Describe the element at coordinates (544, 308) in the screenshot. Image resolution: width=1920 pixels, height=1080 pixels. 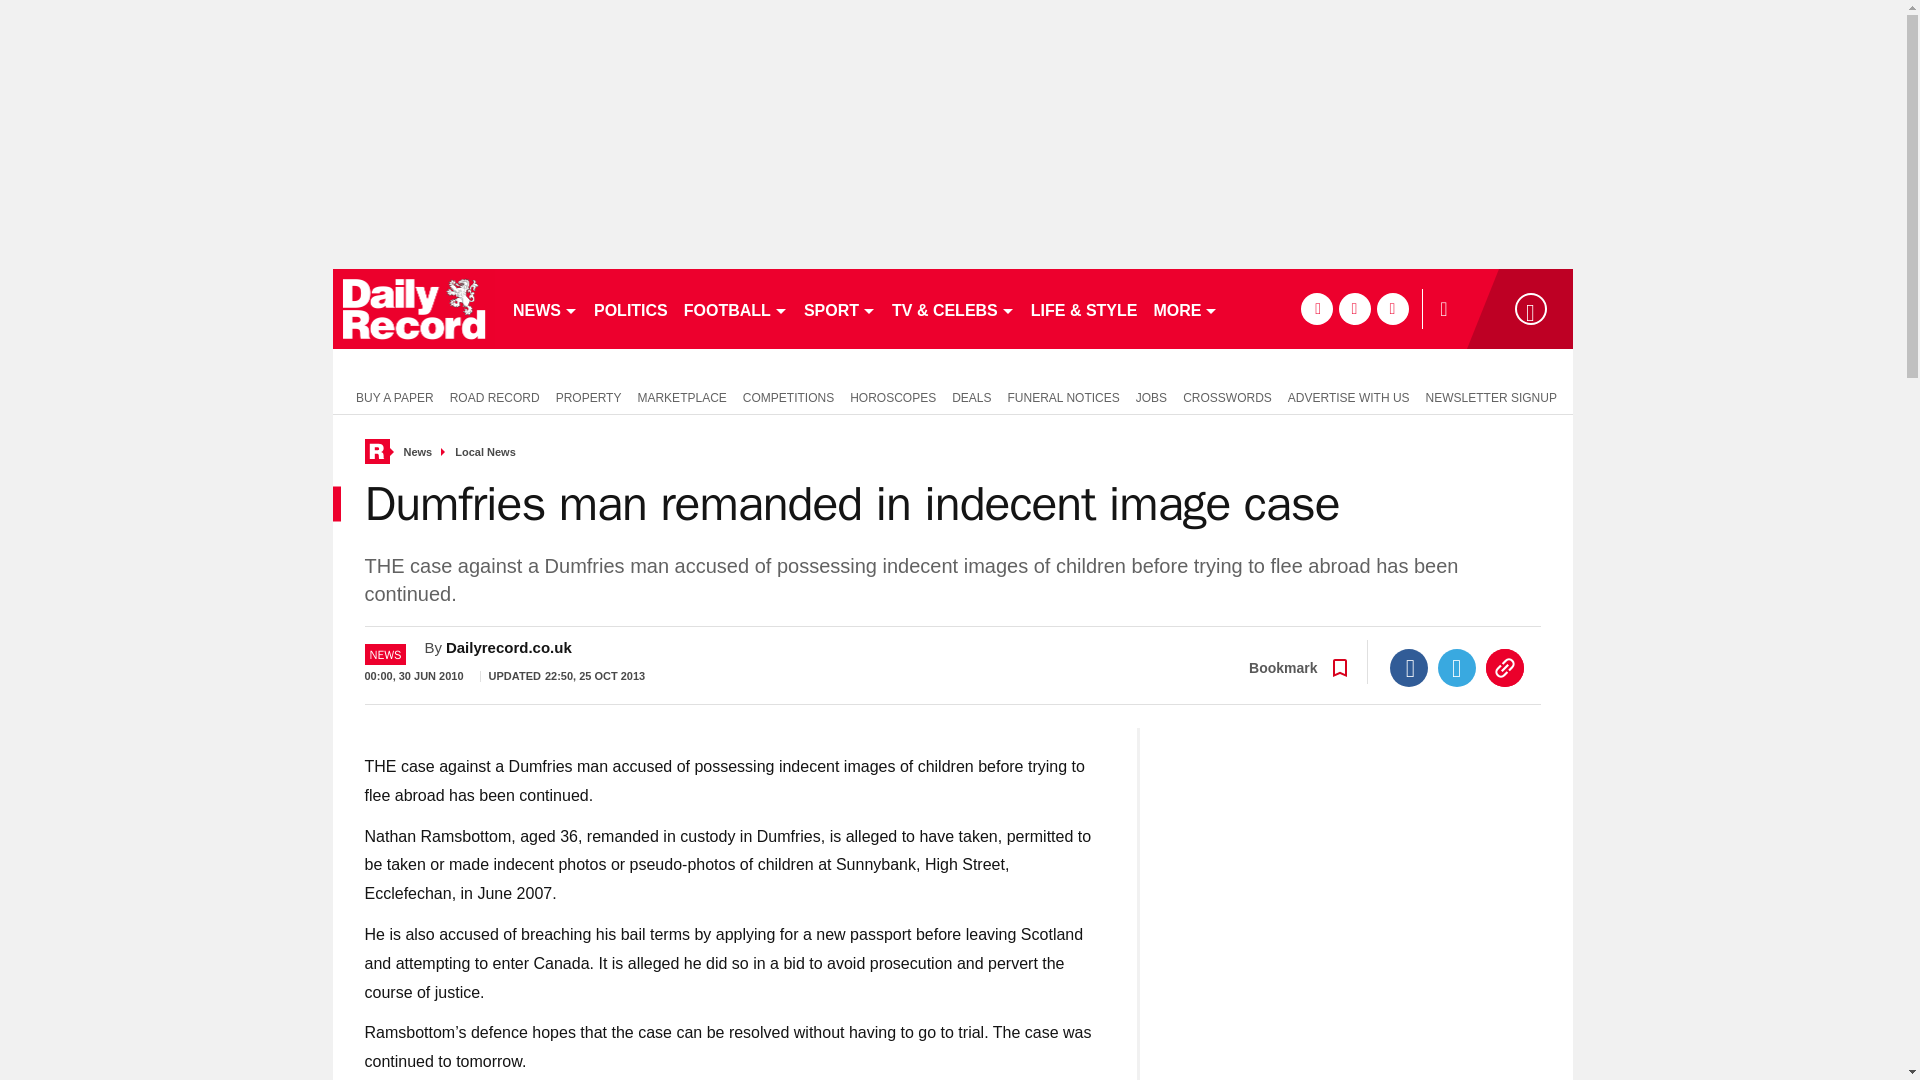
I see `NEWS` at that location.